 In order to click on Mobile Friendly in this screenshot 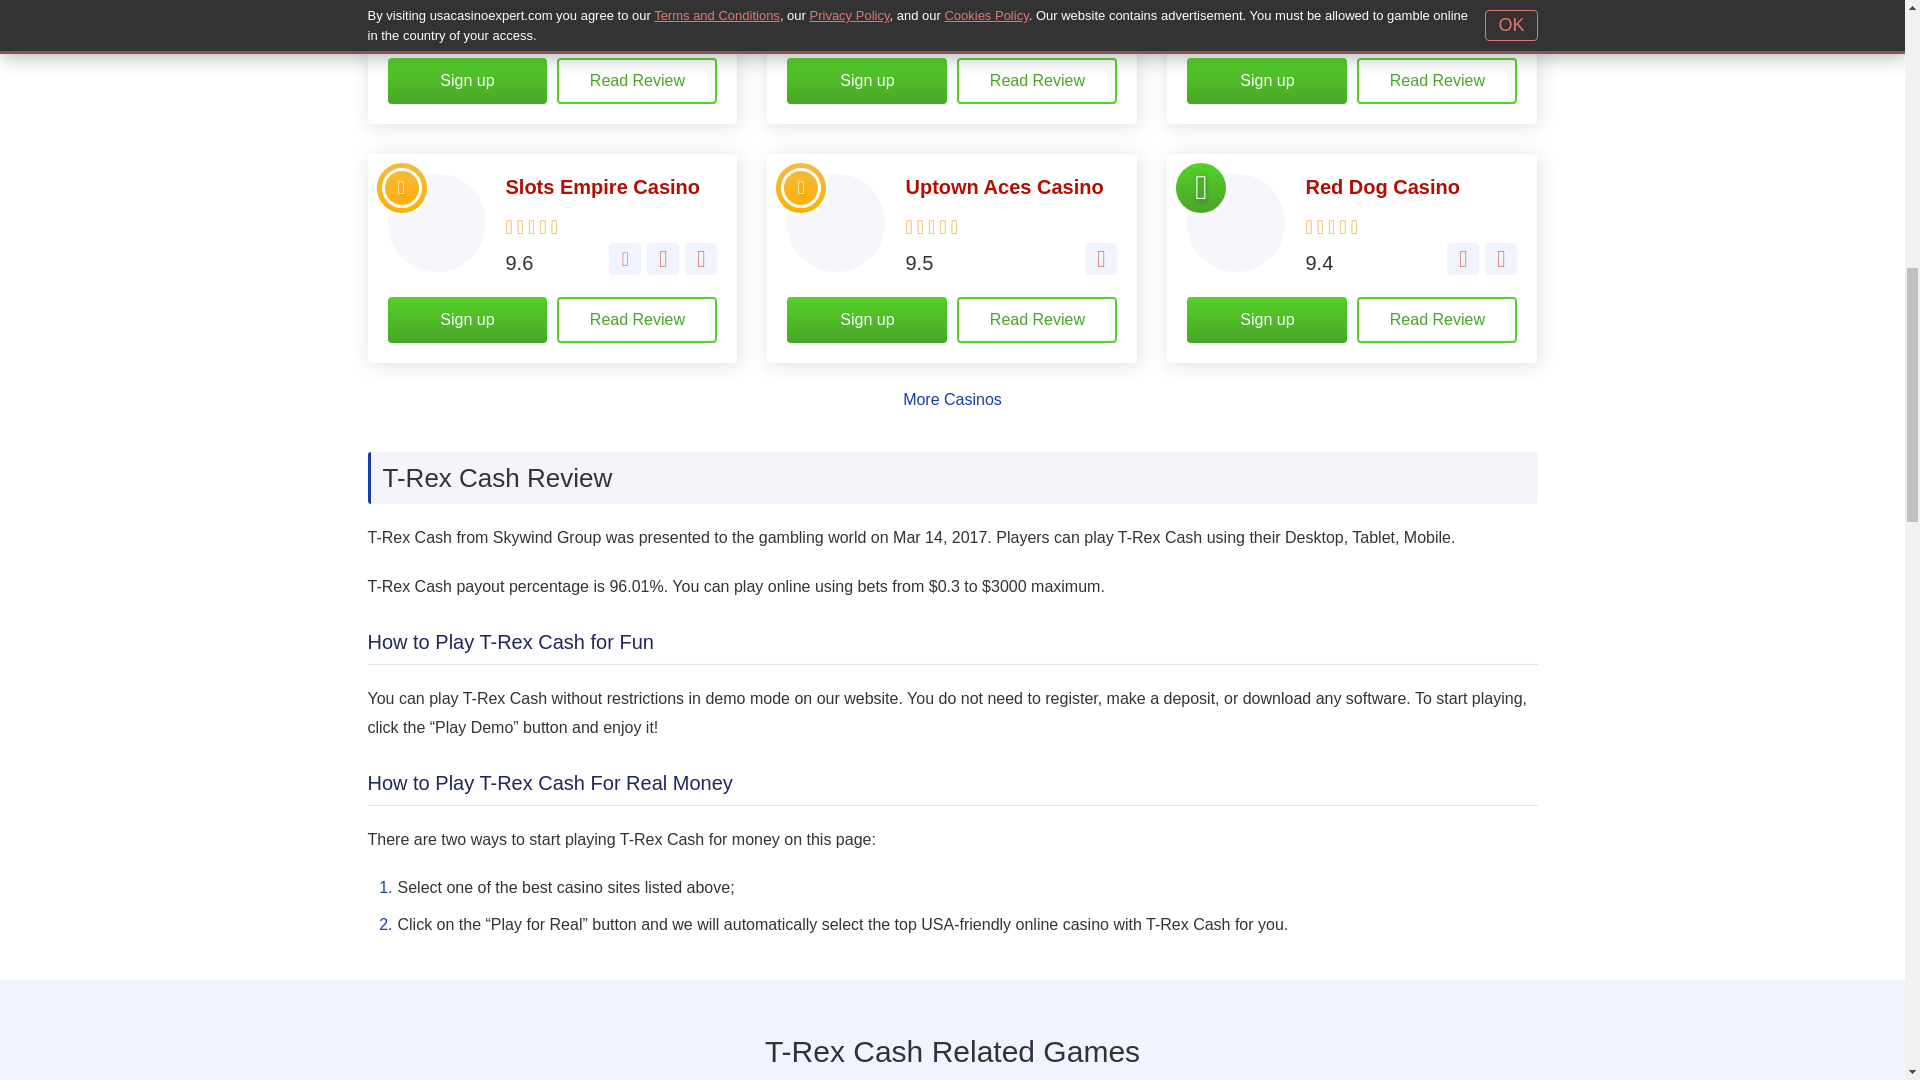, I will do `click(663, 259)`.